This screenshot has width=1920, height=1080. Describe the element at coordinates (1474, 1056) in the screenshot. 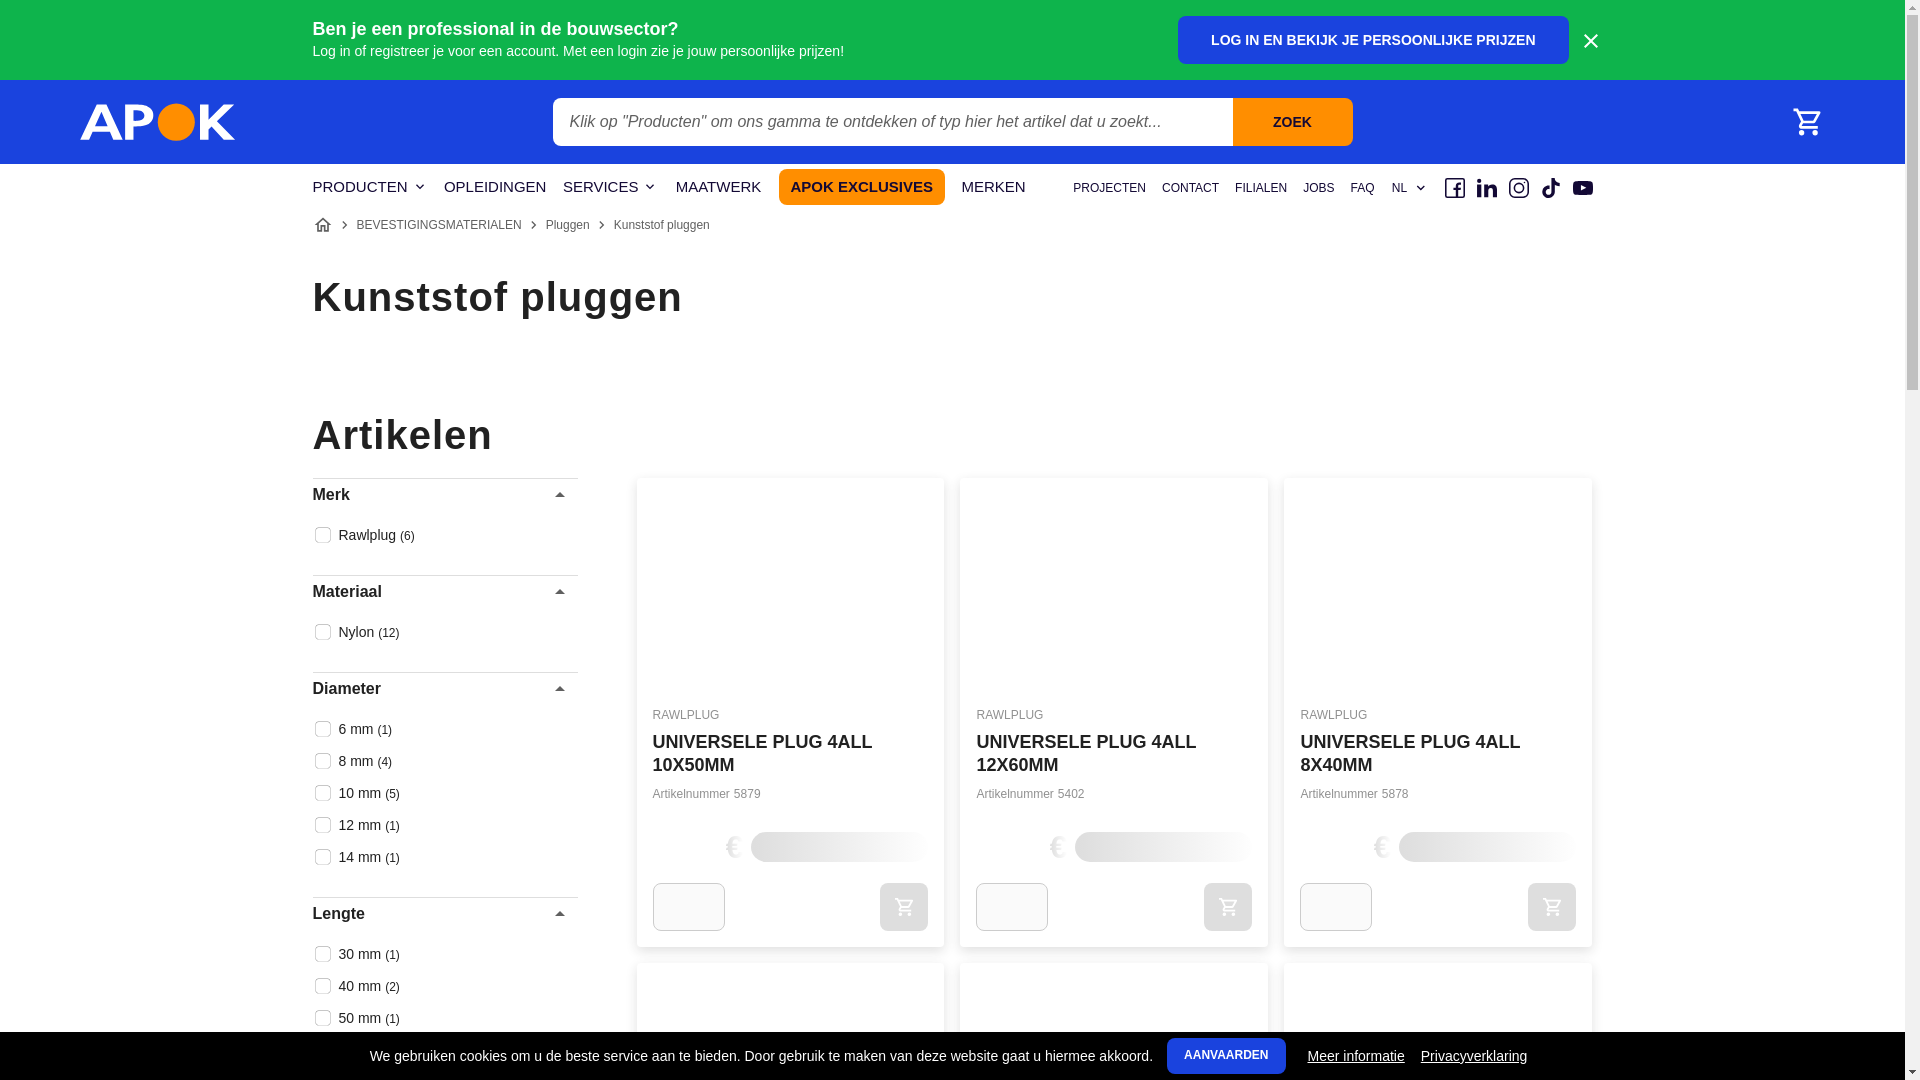

I see `Privacyverklaring` at that location.